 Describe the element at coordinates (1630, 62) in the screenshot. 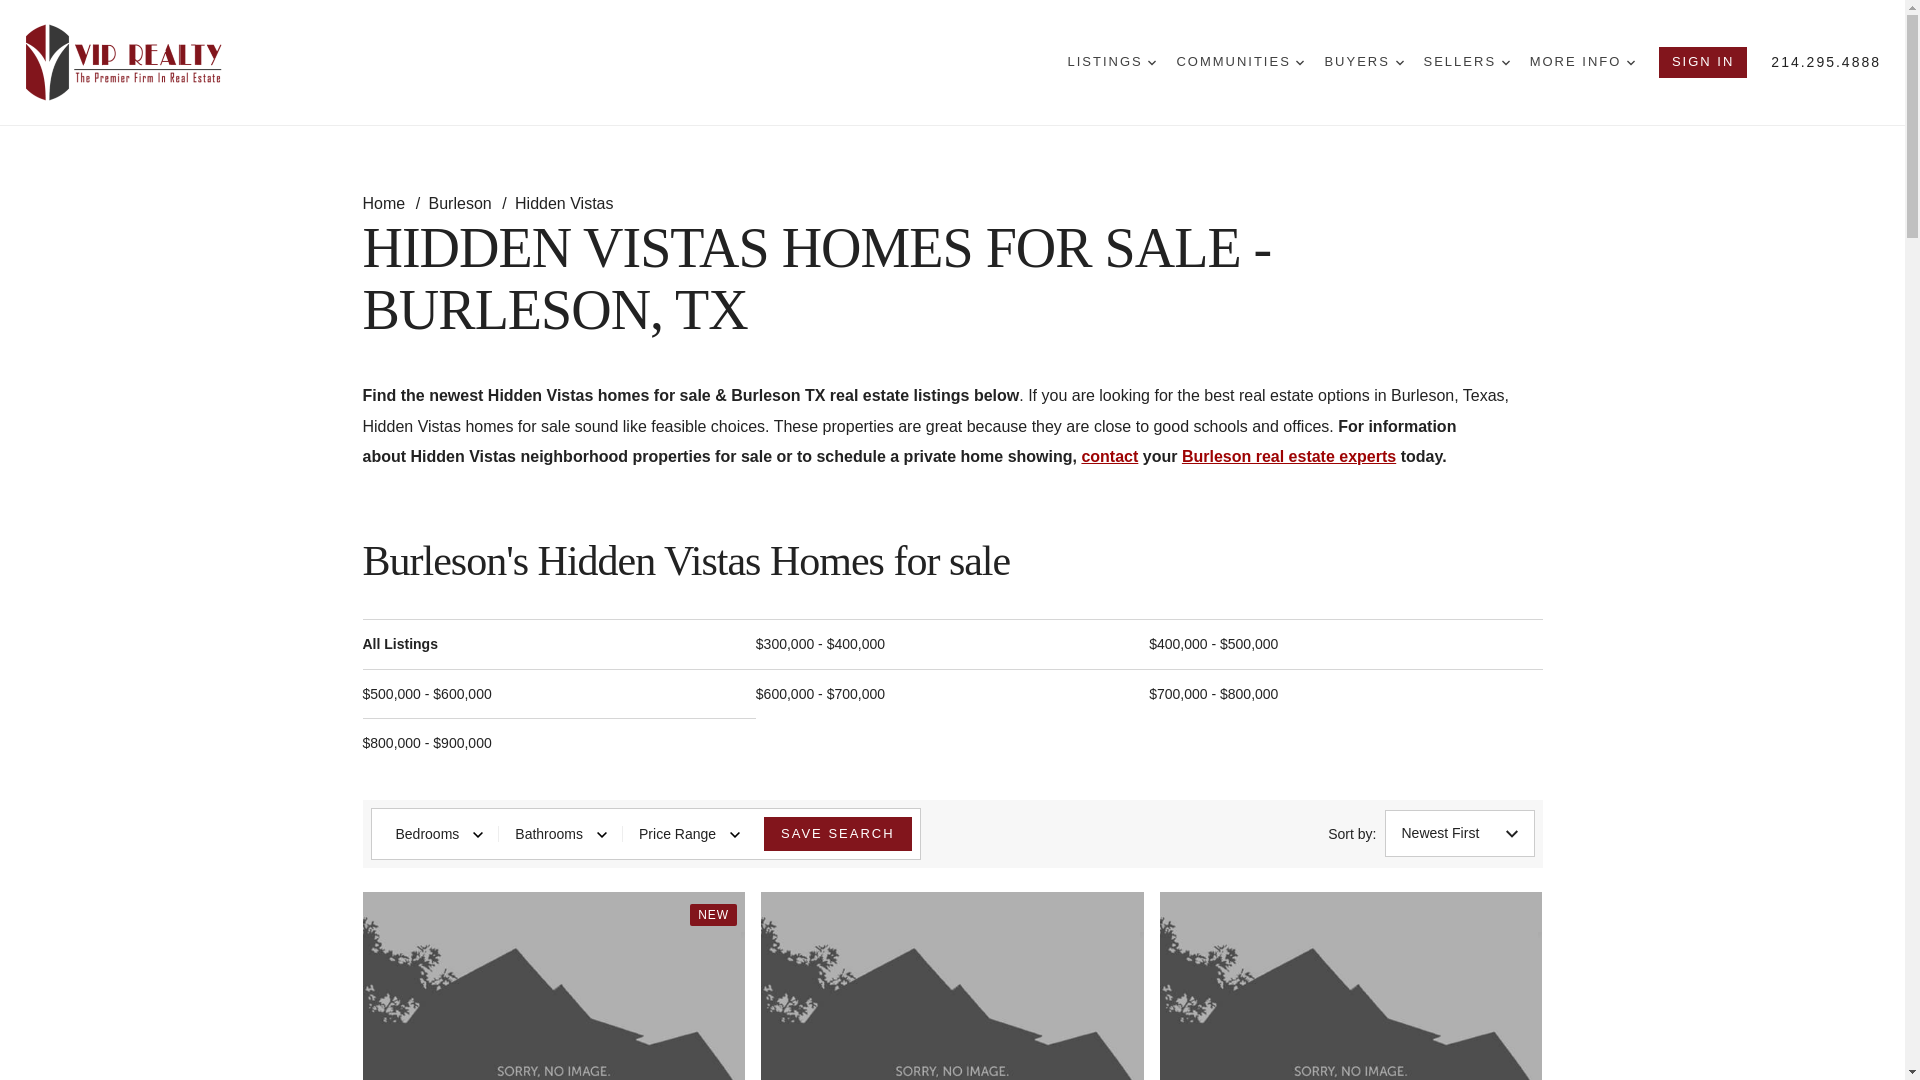

I see `DROPDOWN ARROW` at that location.